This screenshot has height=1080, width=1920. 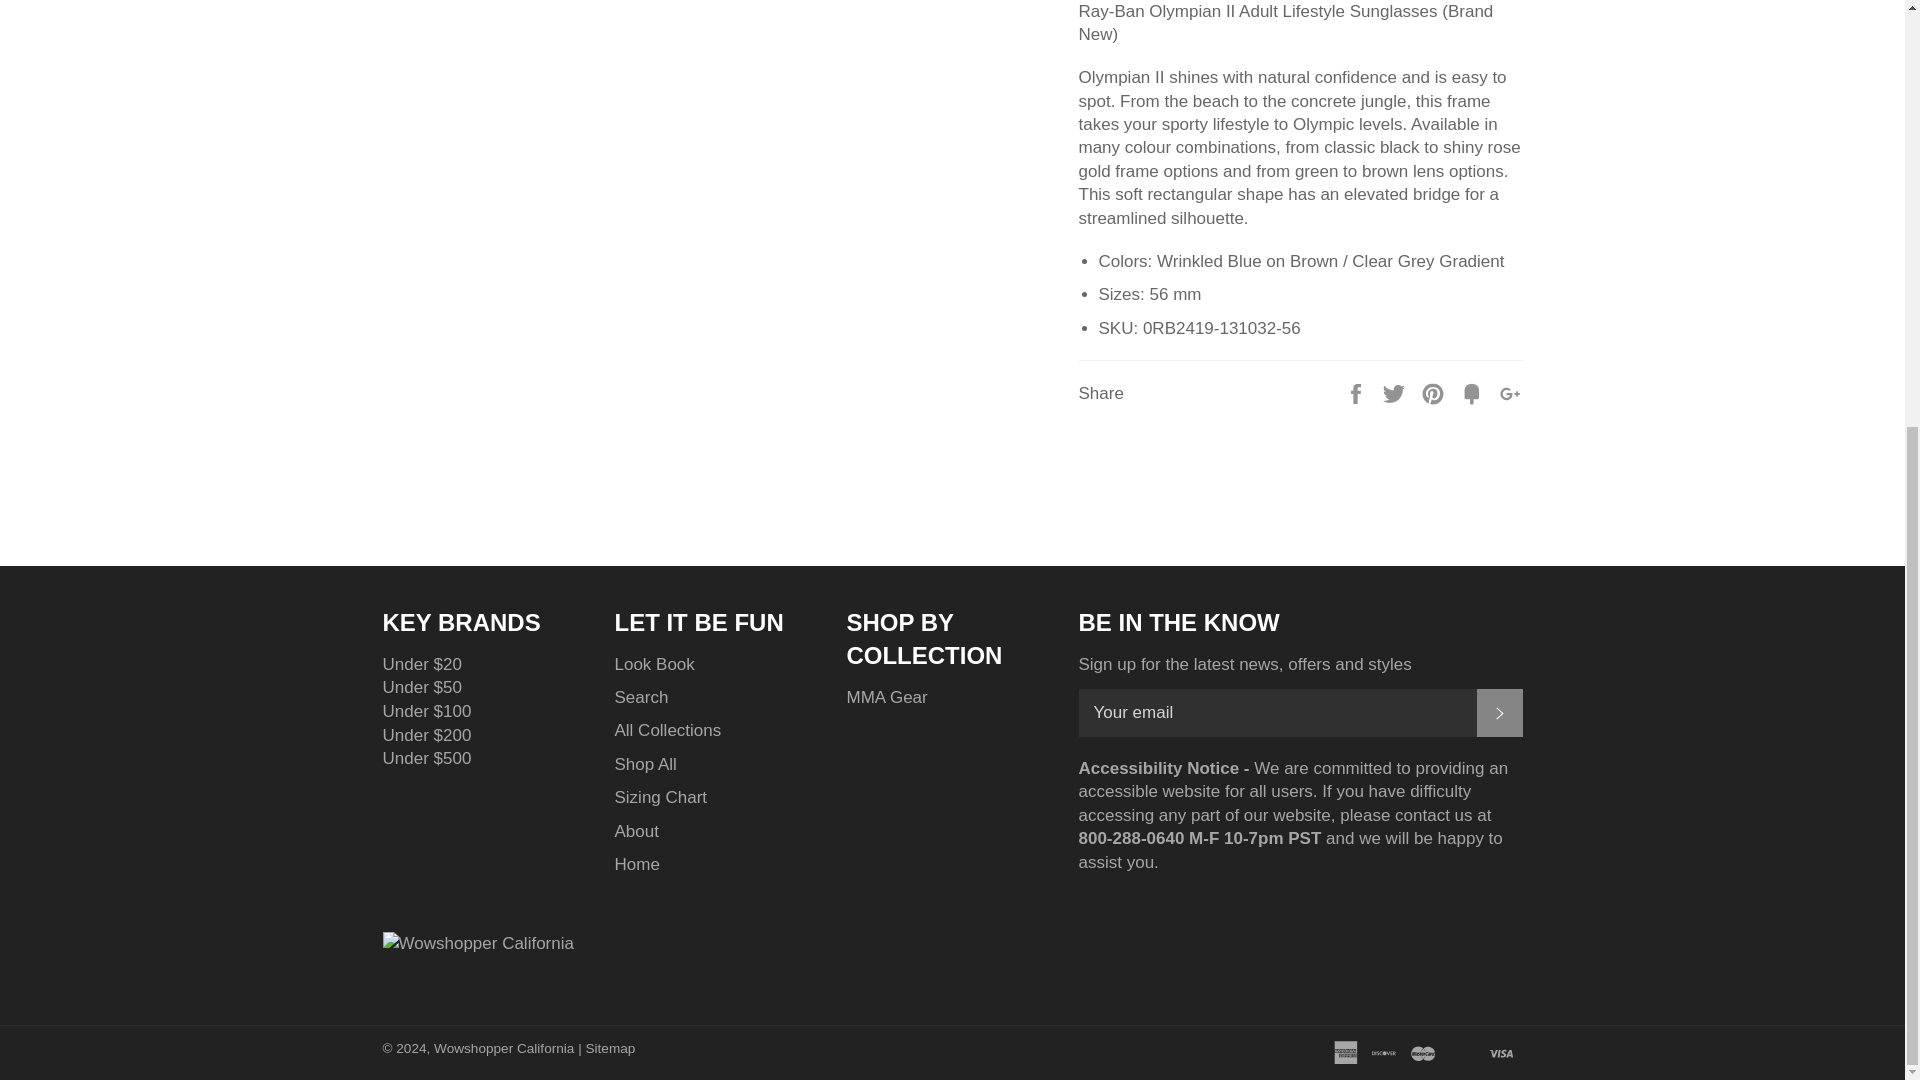 I want to click on Tweet, so click(x=1396, y=392).